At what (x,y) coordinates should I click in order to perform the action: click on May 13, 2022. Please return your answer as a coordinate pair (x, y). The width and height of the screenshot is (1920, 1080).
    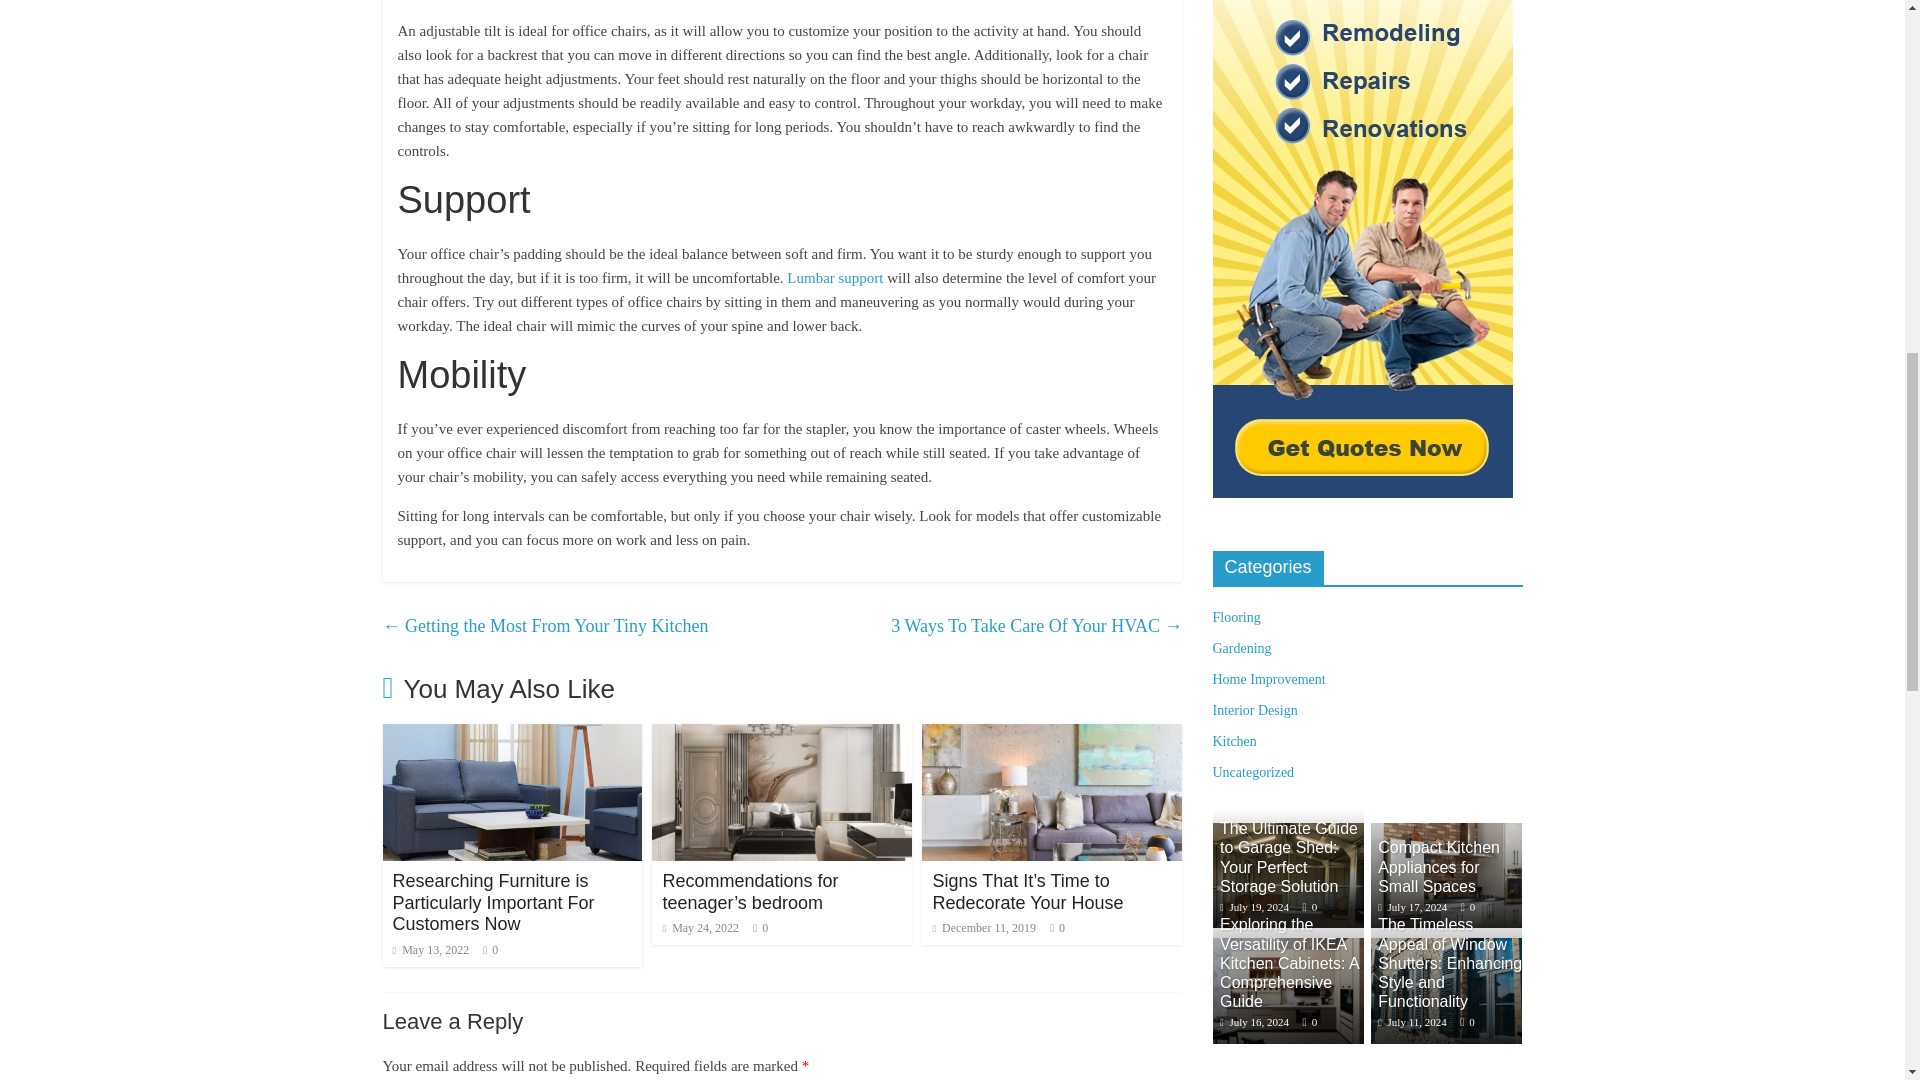
    Looking at the image, I should click on (430, 949).